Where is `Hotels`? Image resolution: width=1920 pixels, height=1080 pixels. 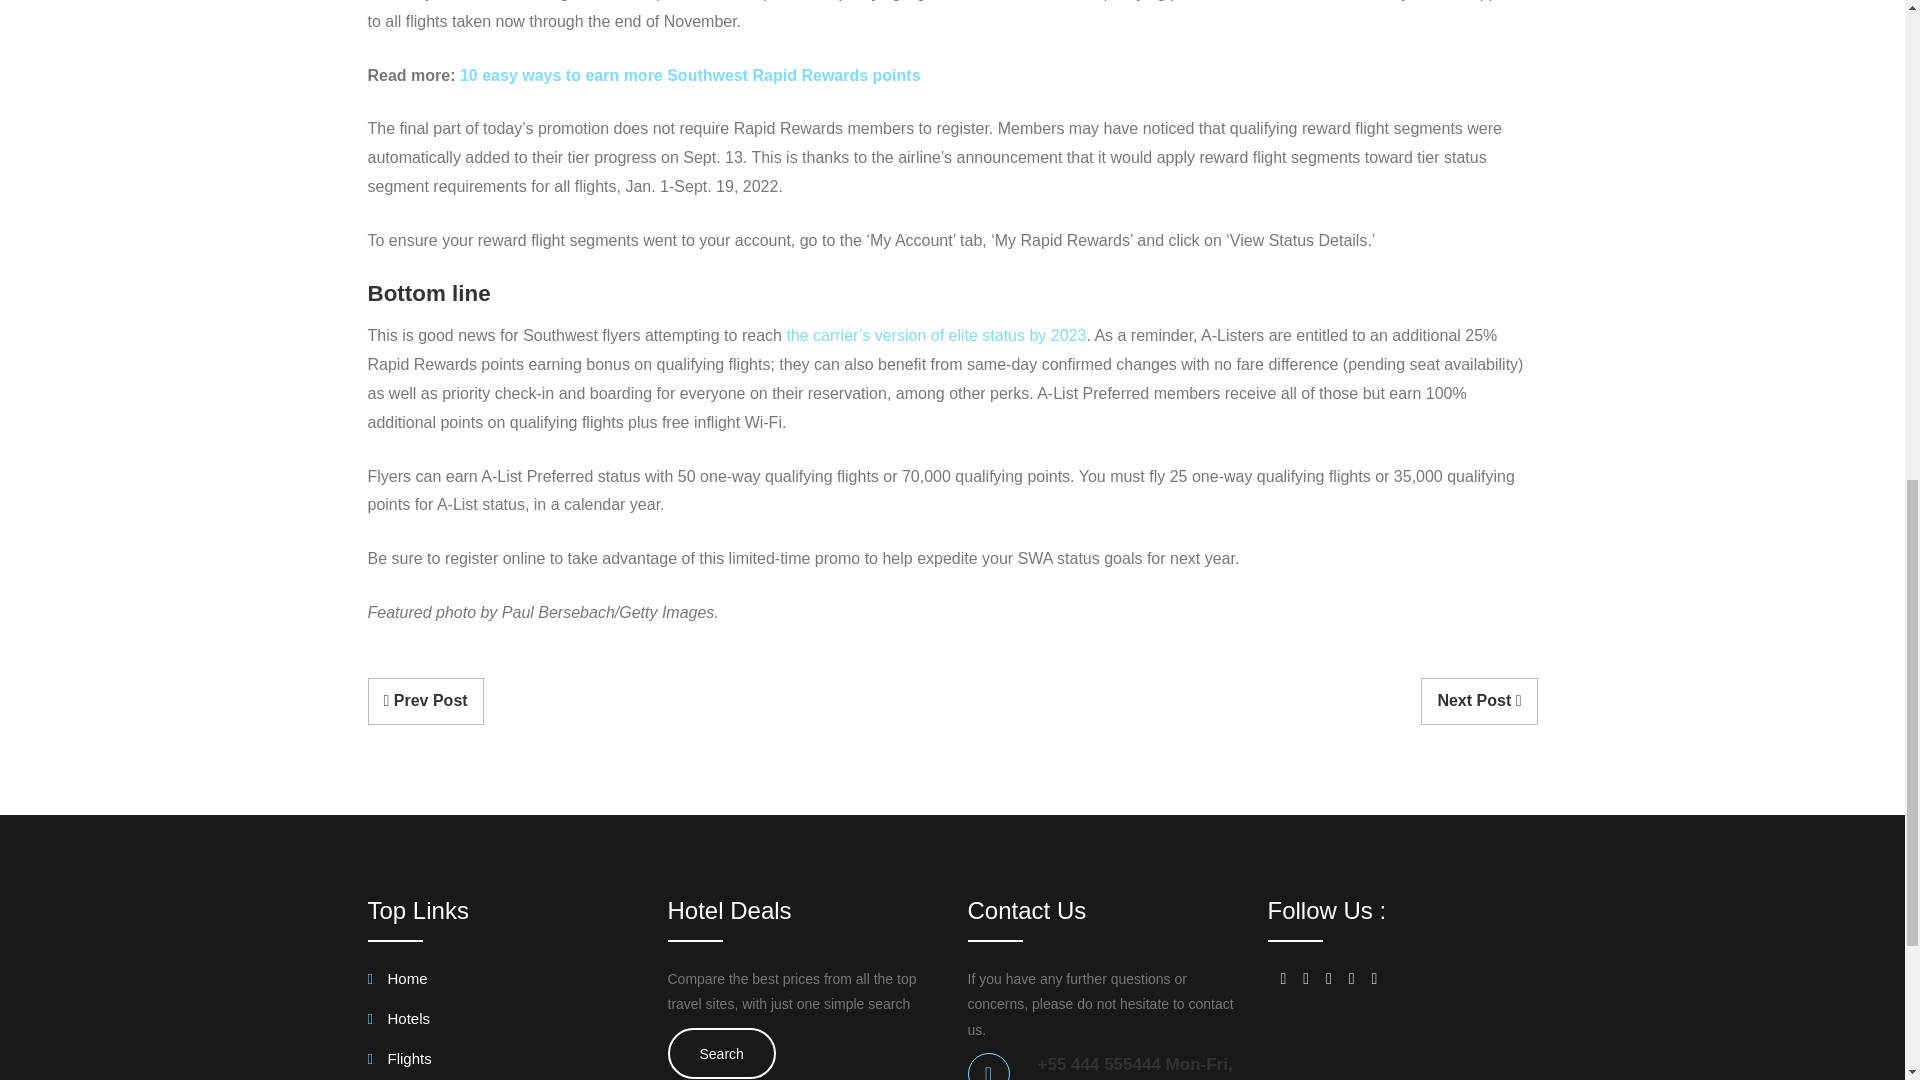 Hotels is located at coordinates (399, 1022).